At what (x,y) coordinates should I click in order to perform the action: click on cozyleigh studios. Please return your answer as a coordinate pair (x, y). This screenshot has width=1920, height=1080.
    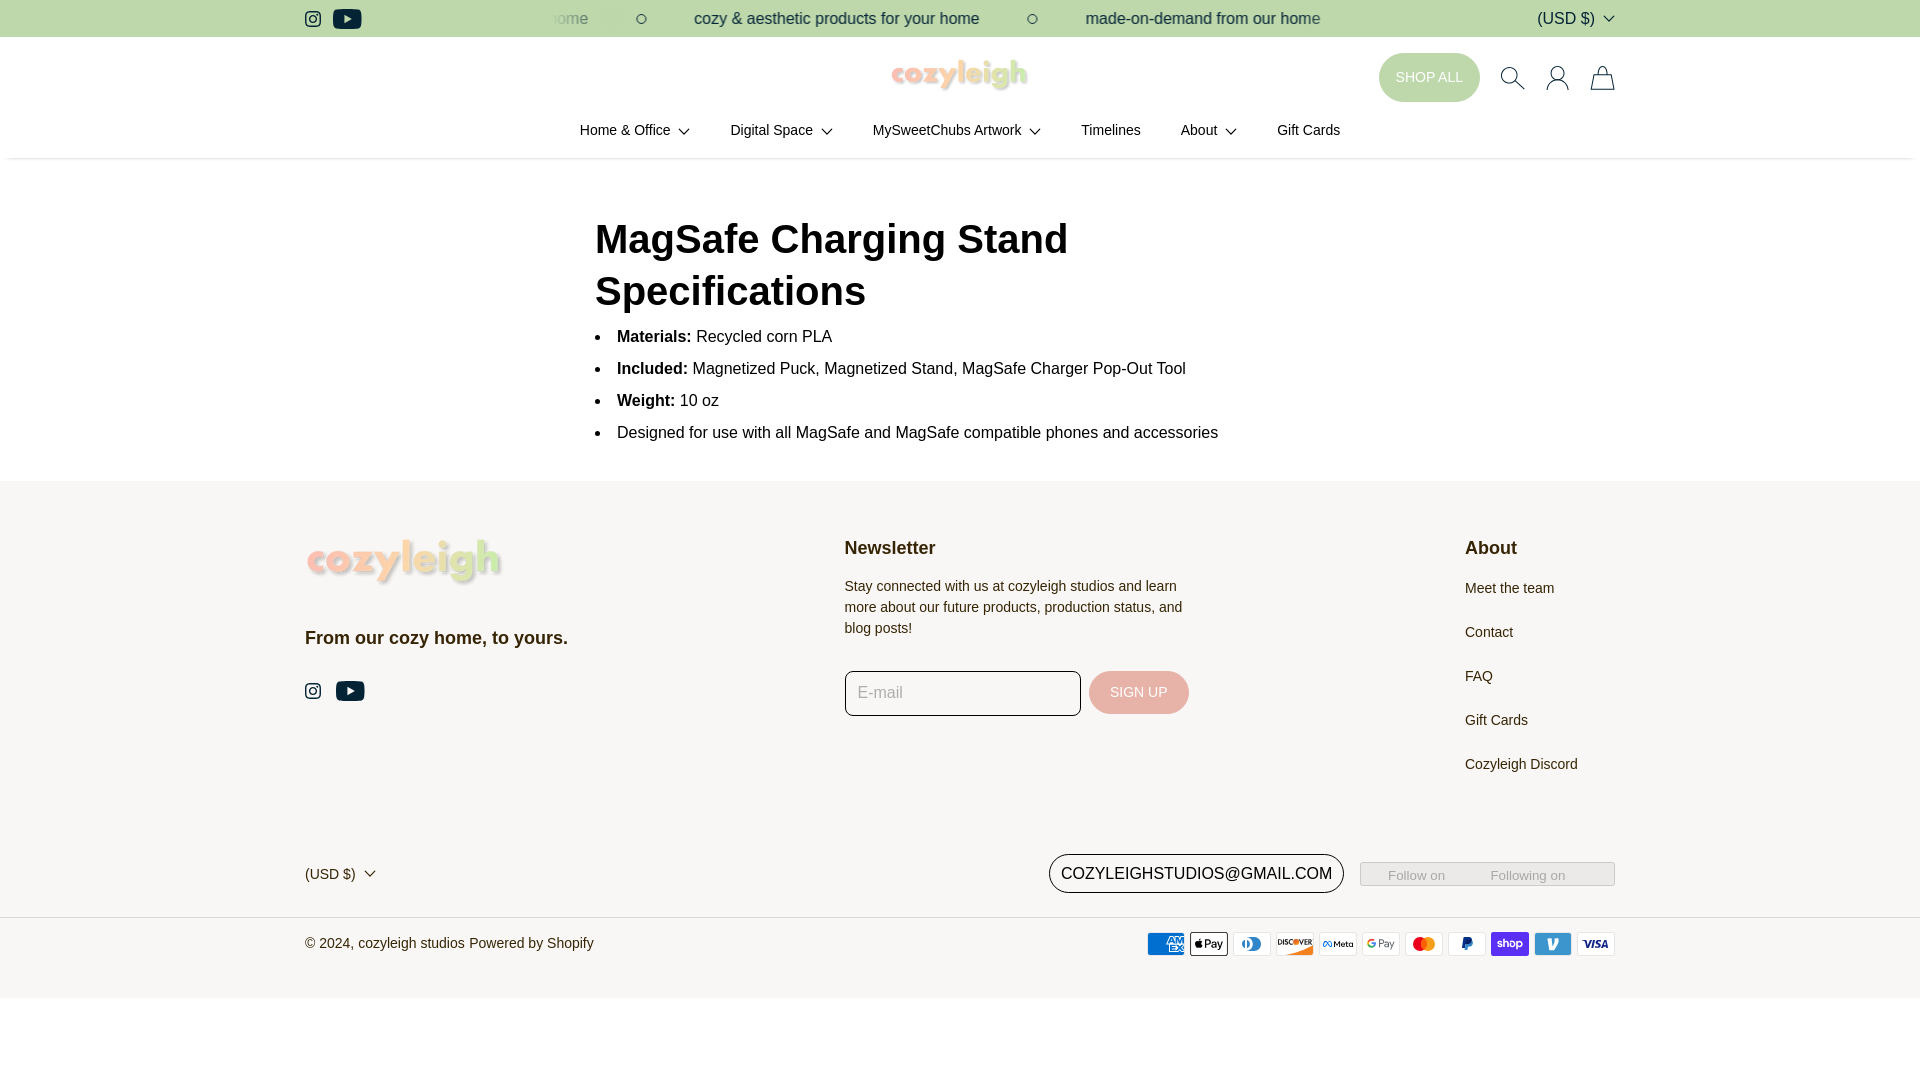
    Looking at the image, I should click on (960, 78).